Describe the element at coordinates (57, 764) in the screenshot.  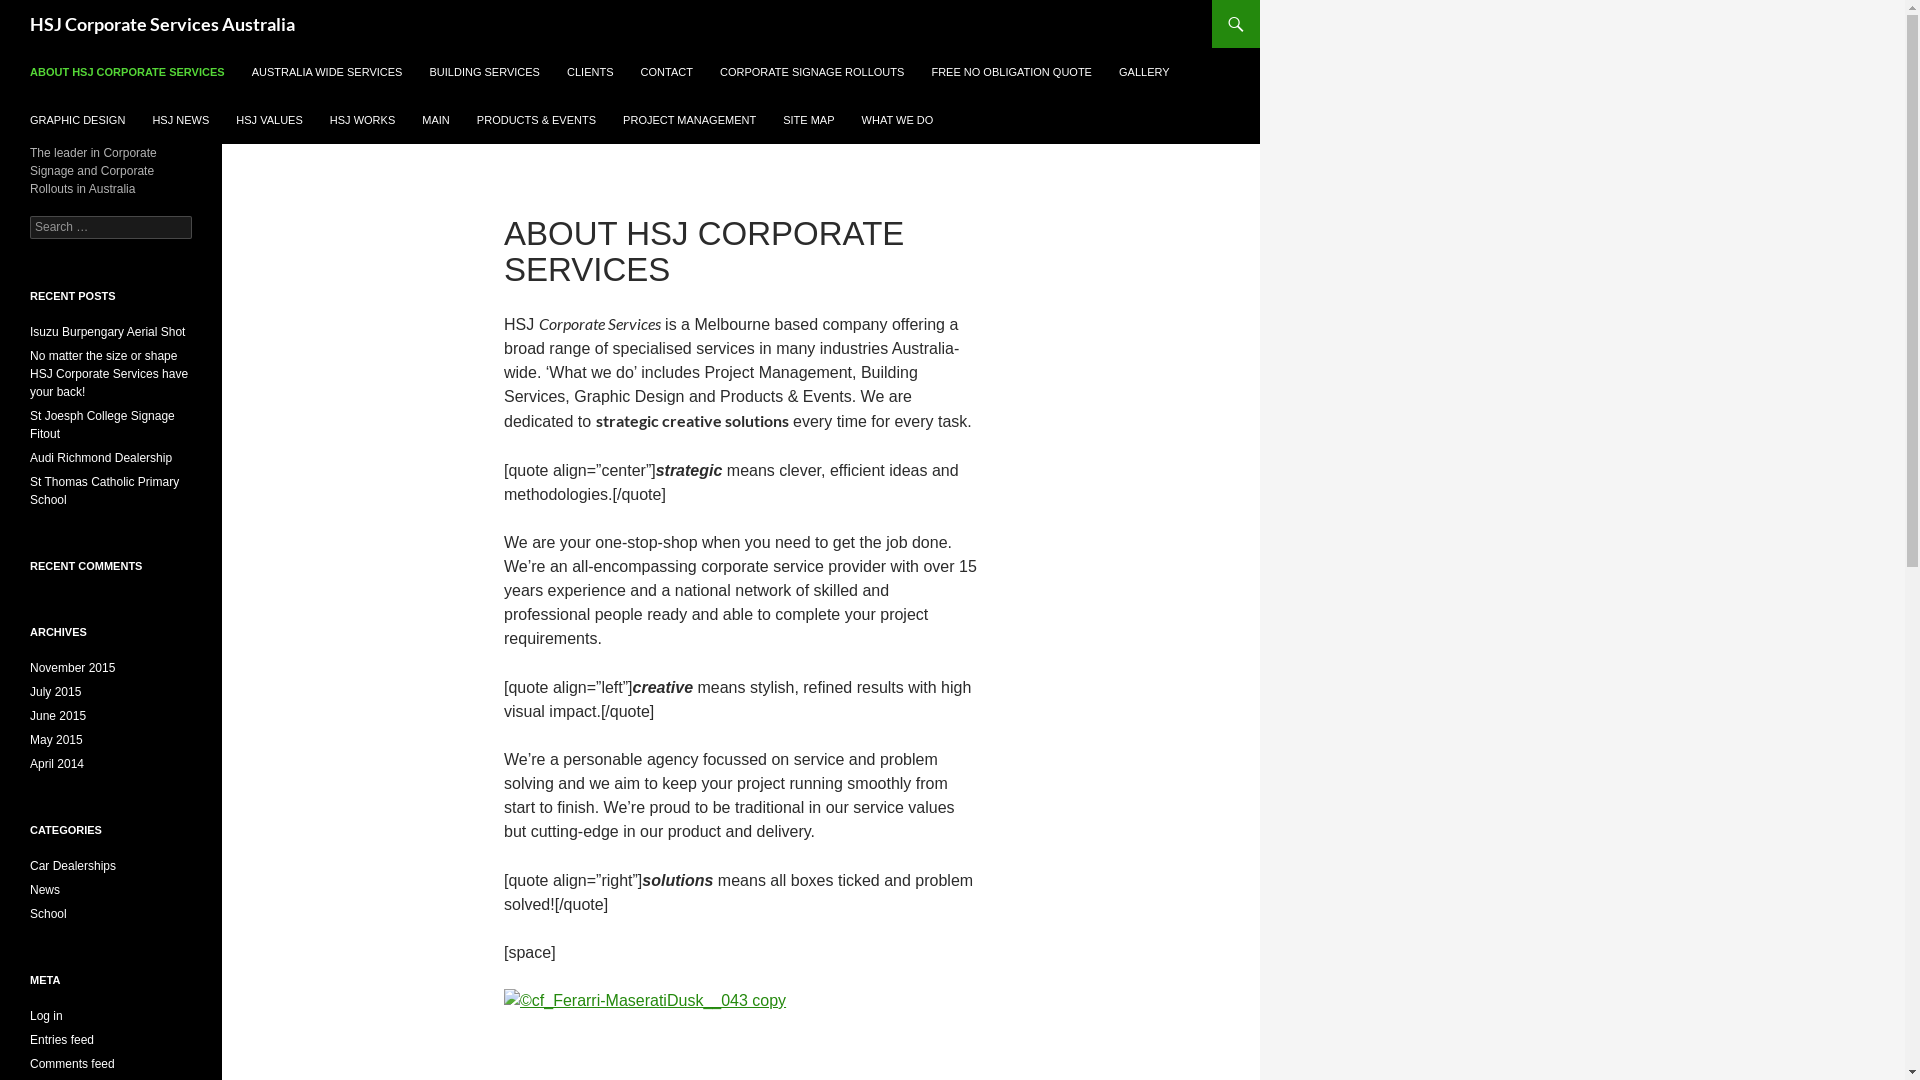
I see `April 2014` at that location.